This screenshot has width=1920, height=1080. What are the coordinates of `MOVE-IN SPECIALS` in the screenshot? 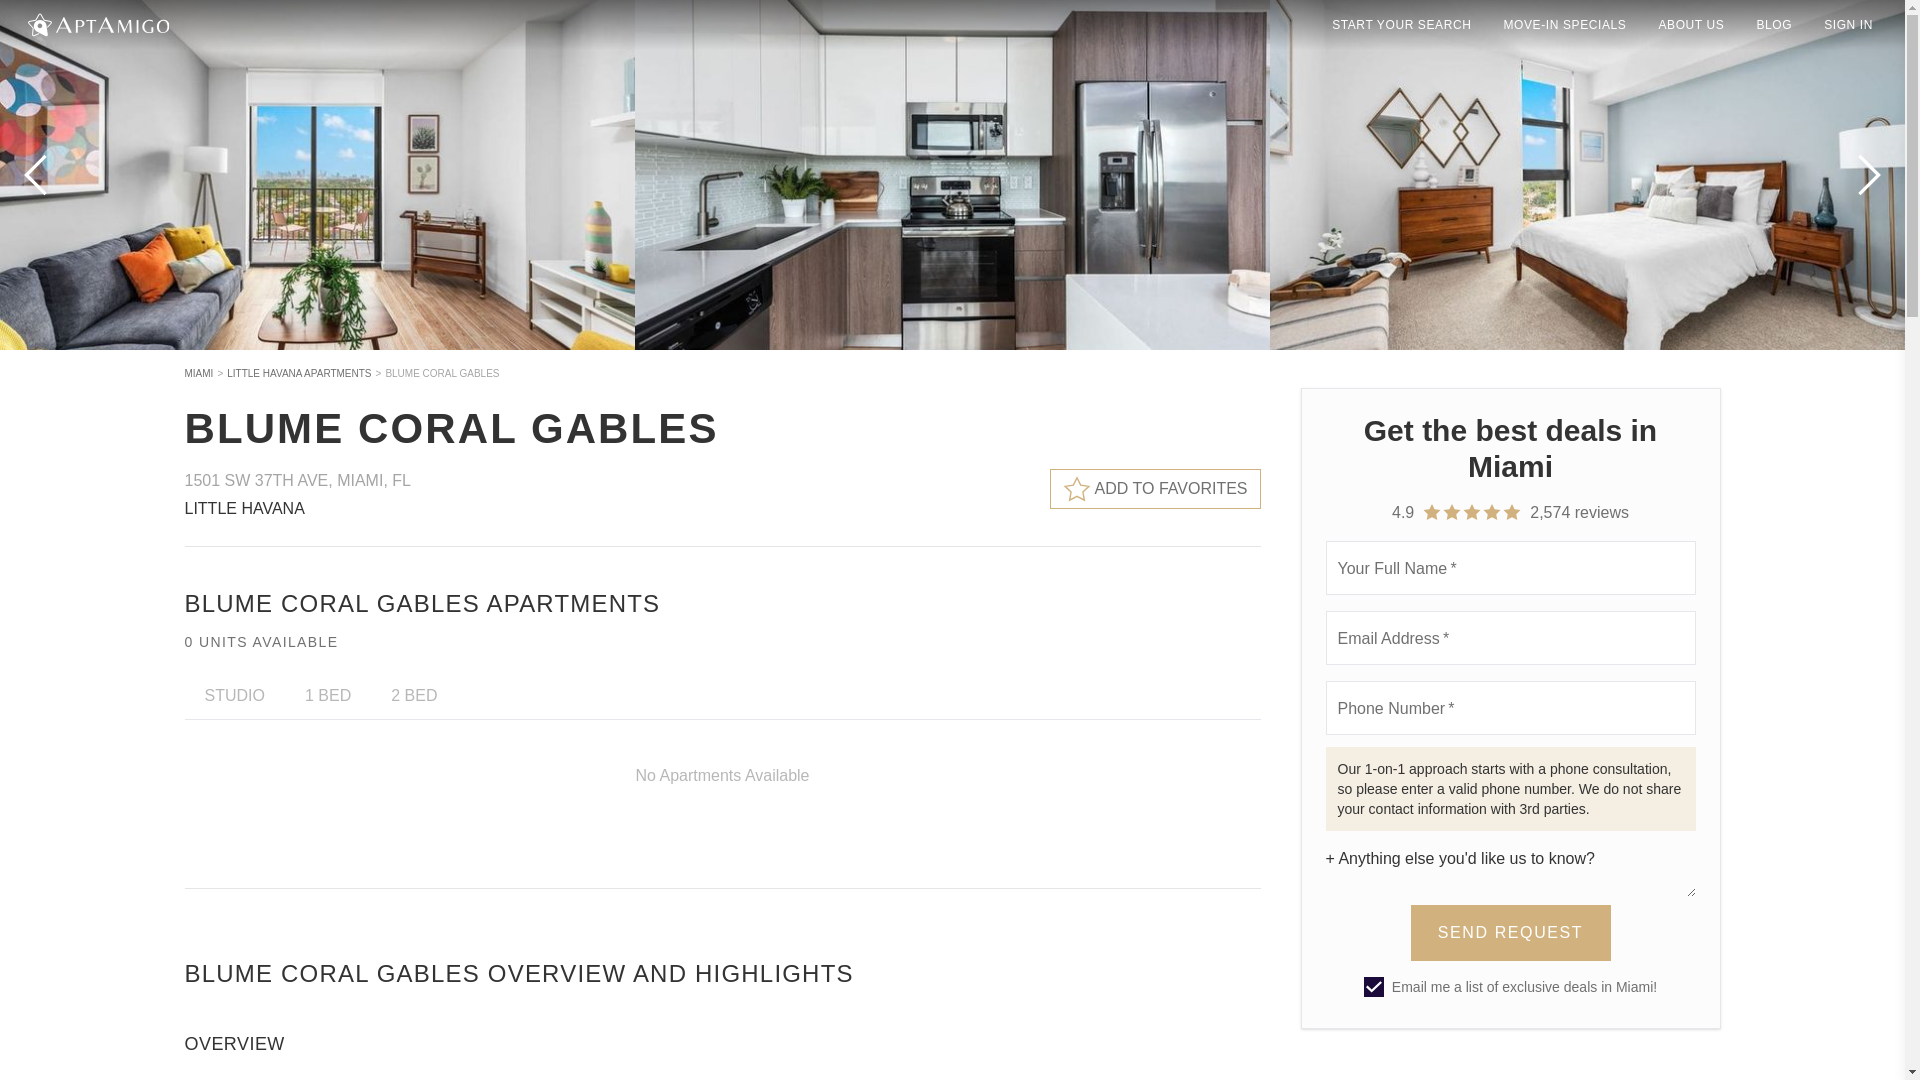 It's located at (1564, 24).